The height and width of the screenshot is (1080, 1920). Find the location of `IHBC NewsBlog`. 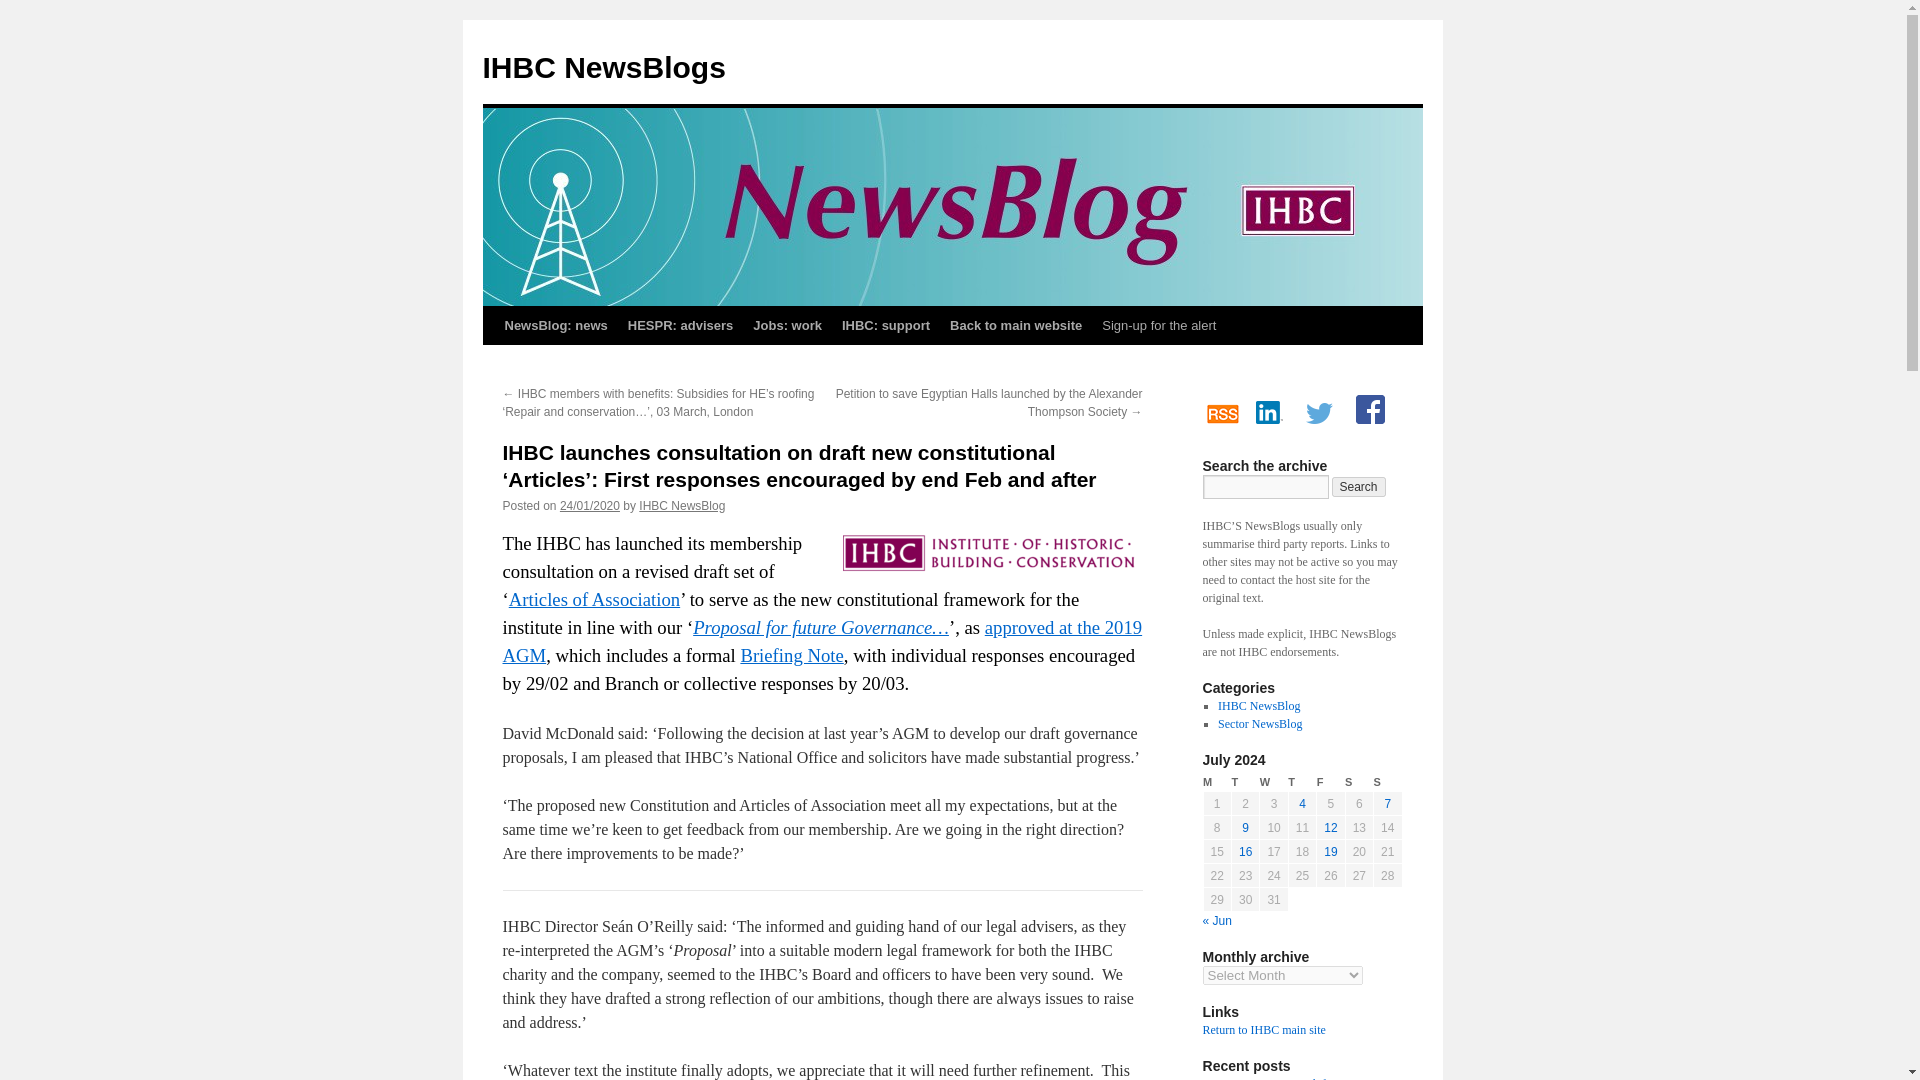

IHBC NewsBlog is located at coordinates (682, 506).